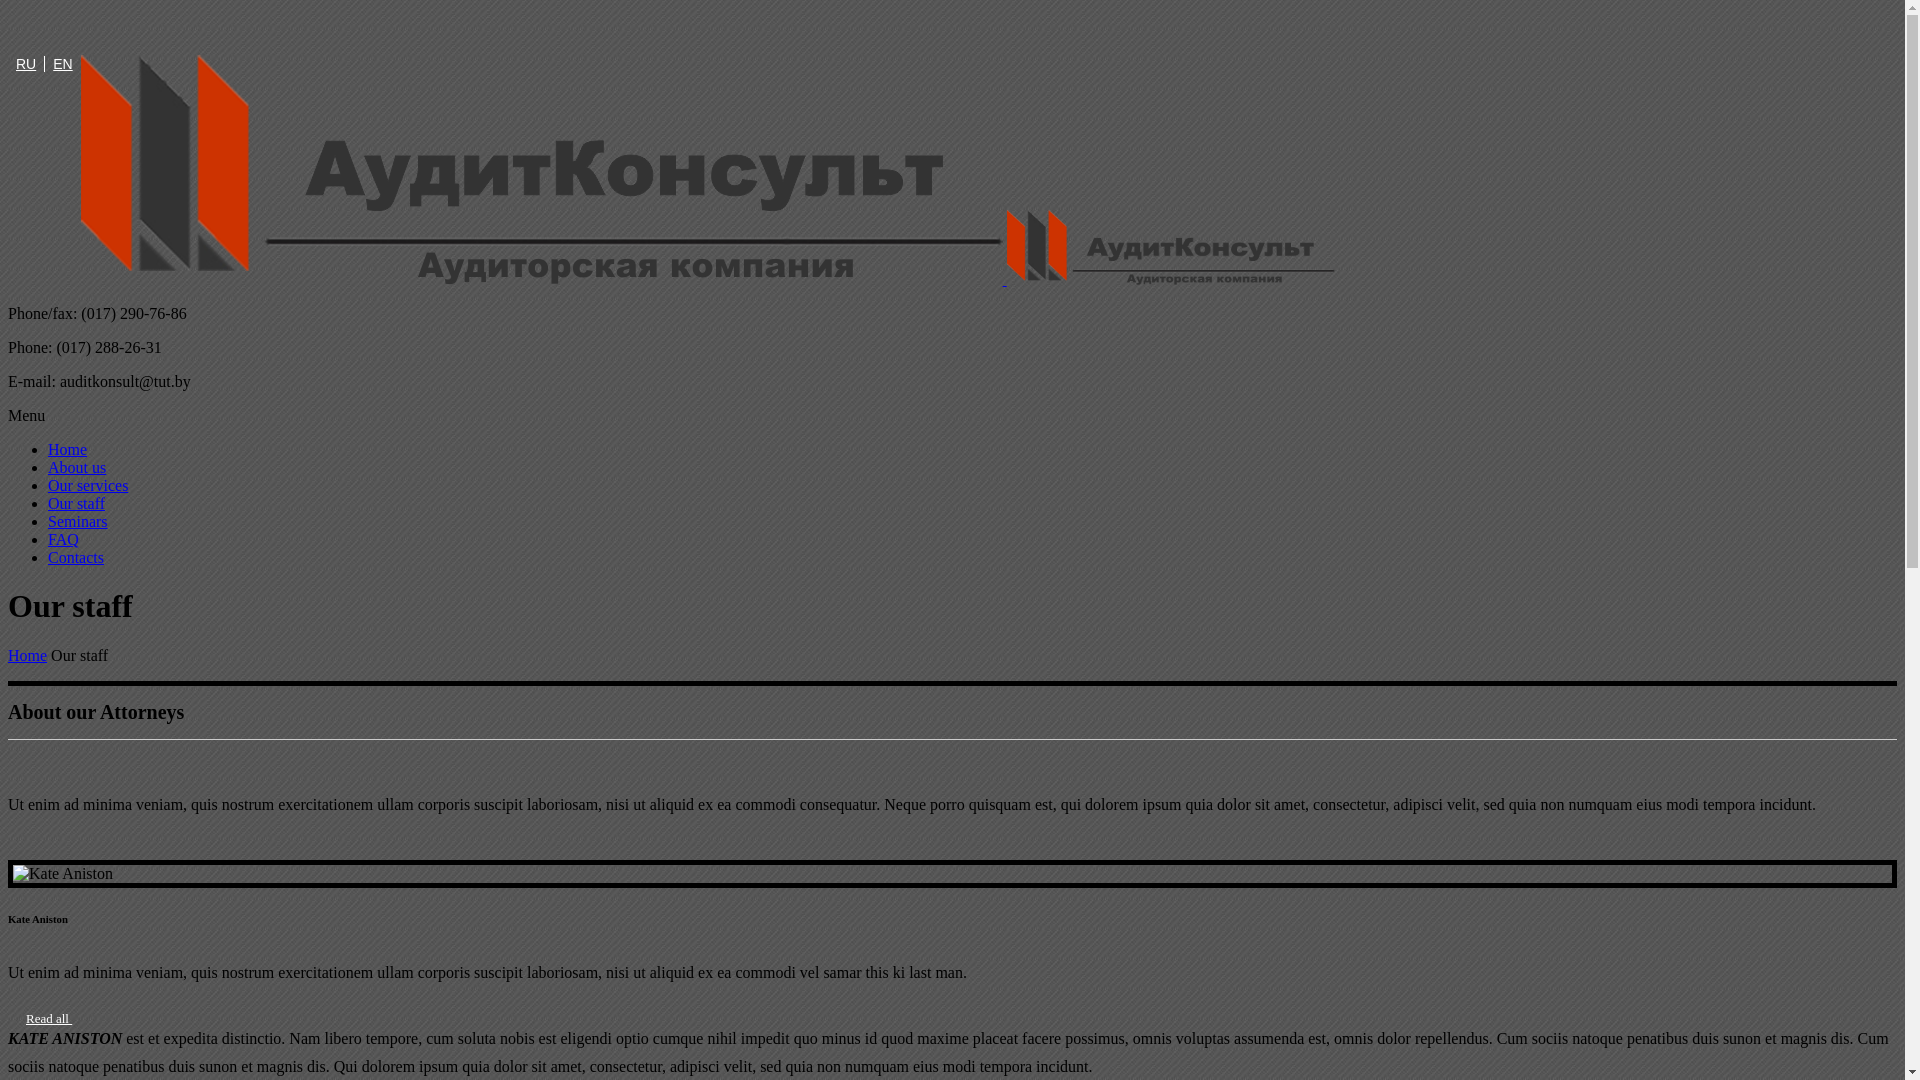 The image size is (1920, 1080). Describe the element at coordinates (88, 486) in the screenshot. I see `Our services` at that location.